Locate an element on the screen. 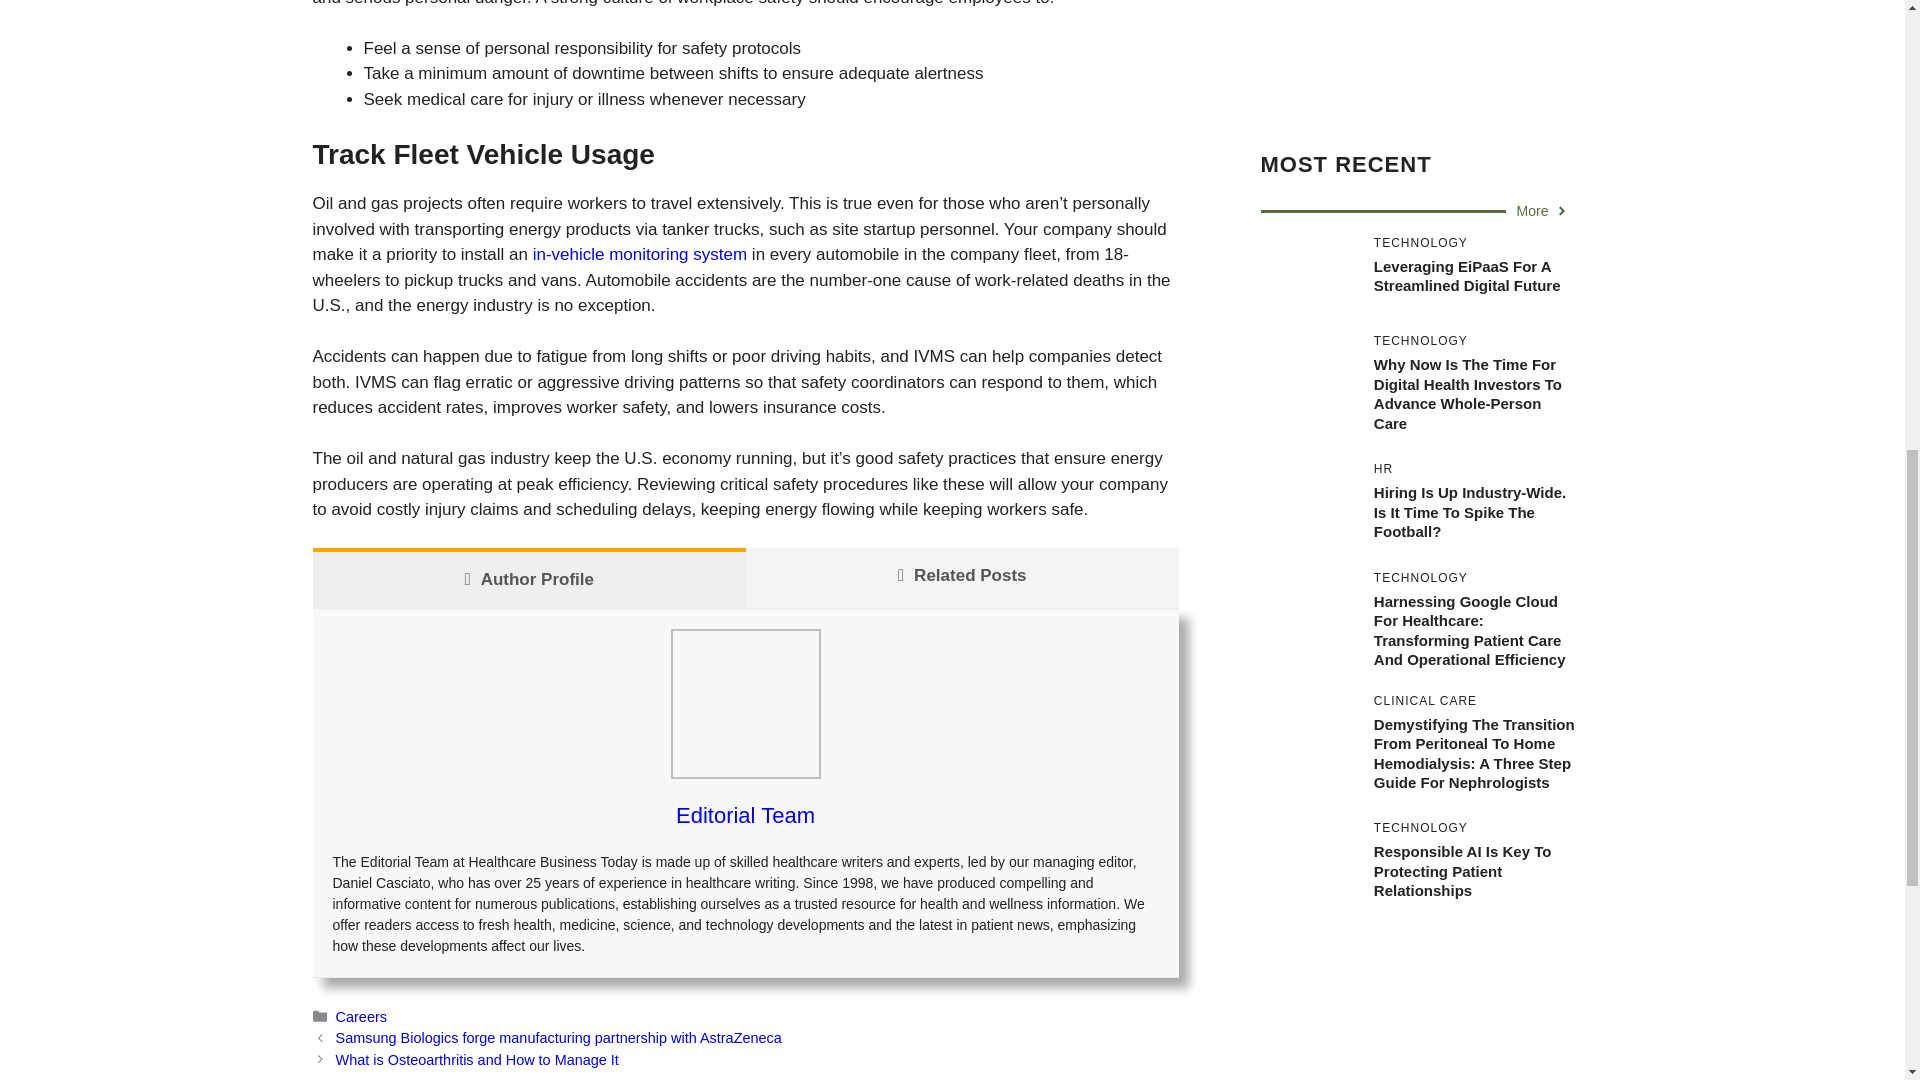 Image resolution: width=1920 pixels, height=1080 pixels. in-vehicle monitoring system is located at coordinates (640, 254).